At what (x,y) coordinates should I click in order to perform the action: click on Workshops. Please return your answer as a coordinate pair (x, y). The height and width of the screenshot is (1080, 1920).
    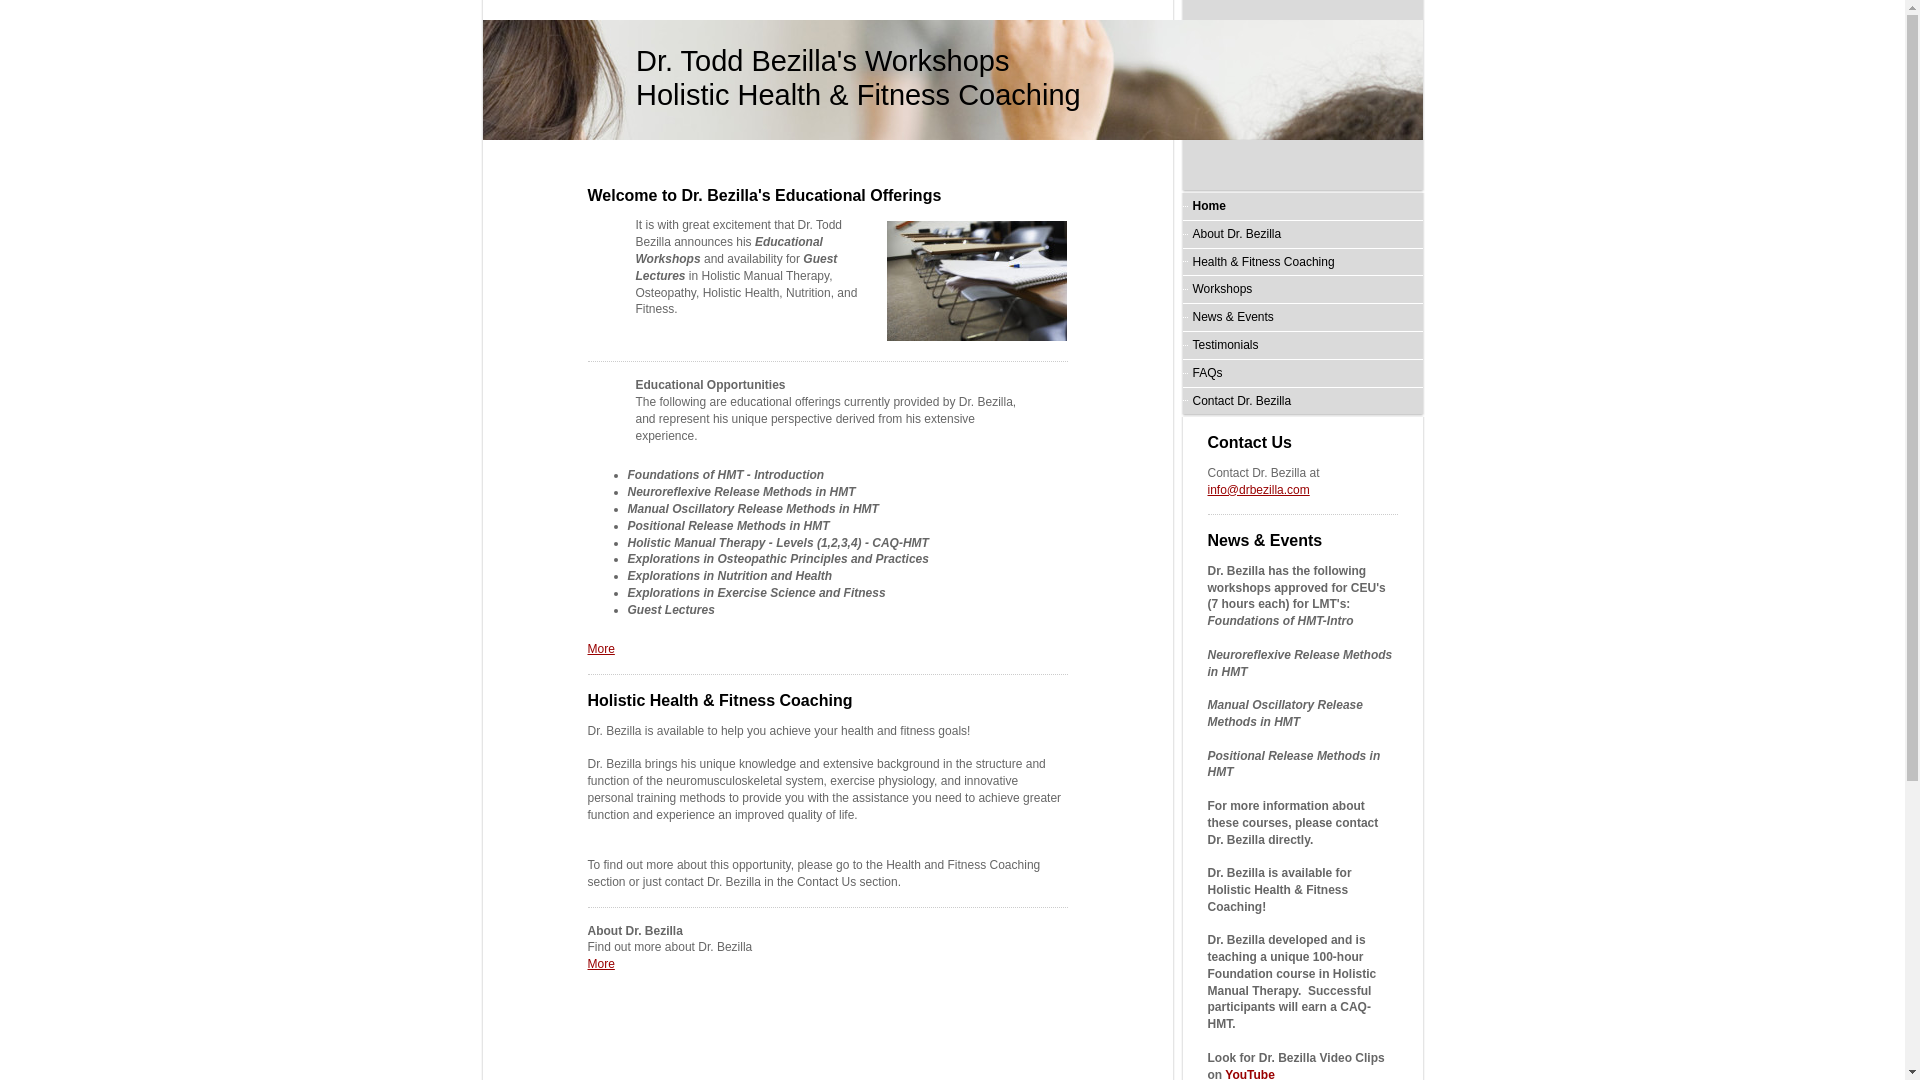
    Looking at the image, I should click on (1302, 290).